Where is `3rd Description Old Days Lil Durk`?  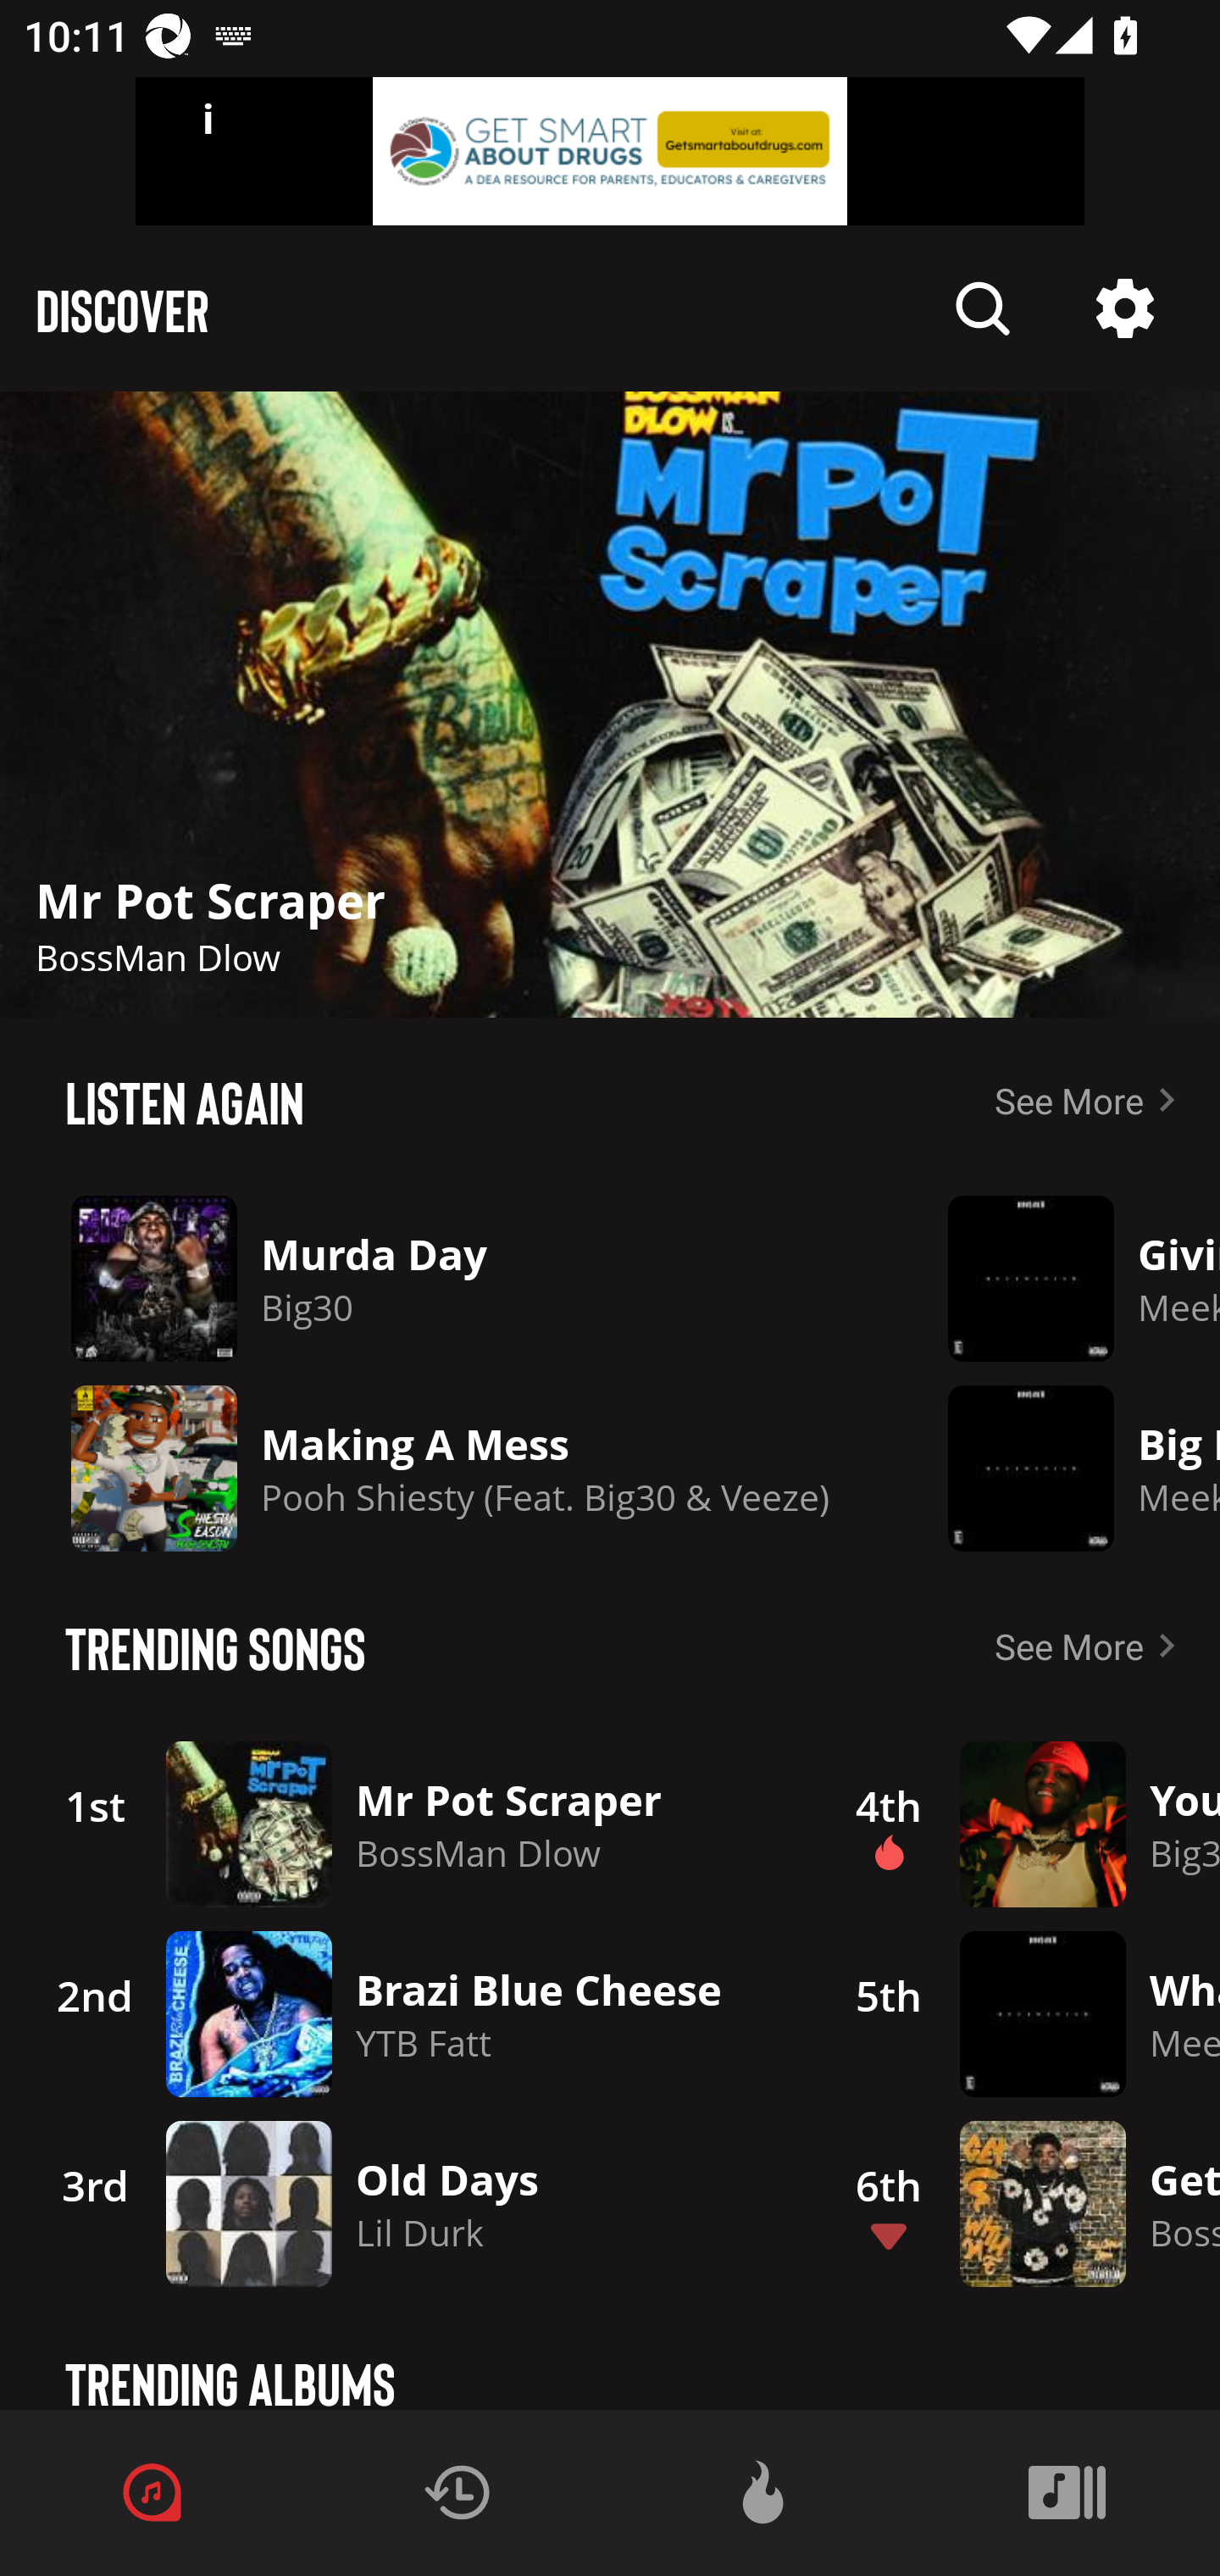
3rd Description Old Days Lil Durk is located at coordinates (408, 2203).